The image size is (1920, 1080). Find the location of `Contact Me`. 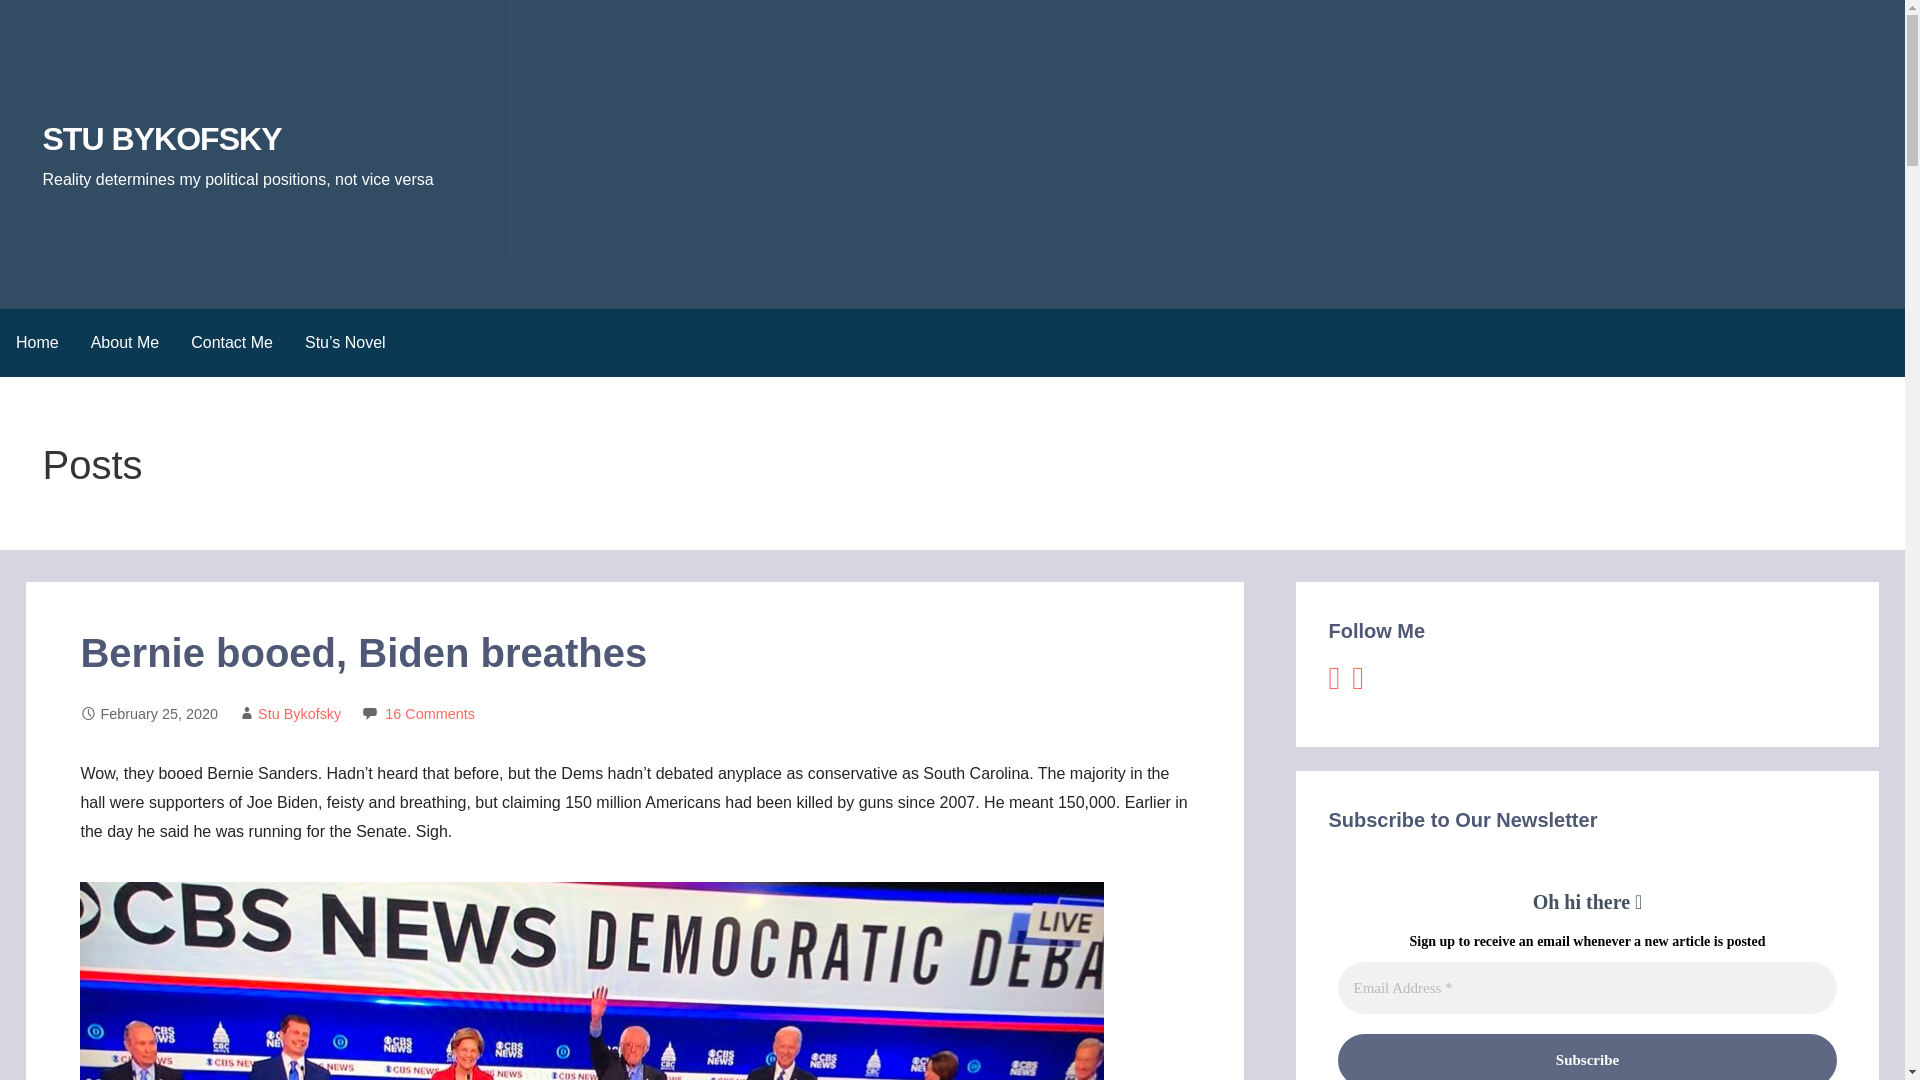

Contact Me is located at coordinates (232, 342).